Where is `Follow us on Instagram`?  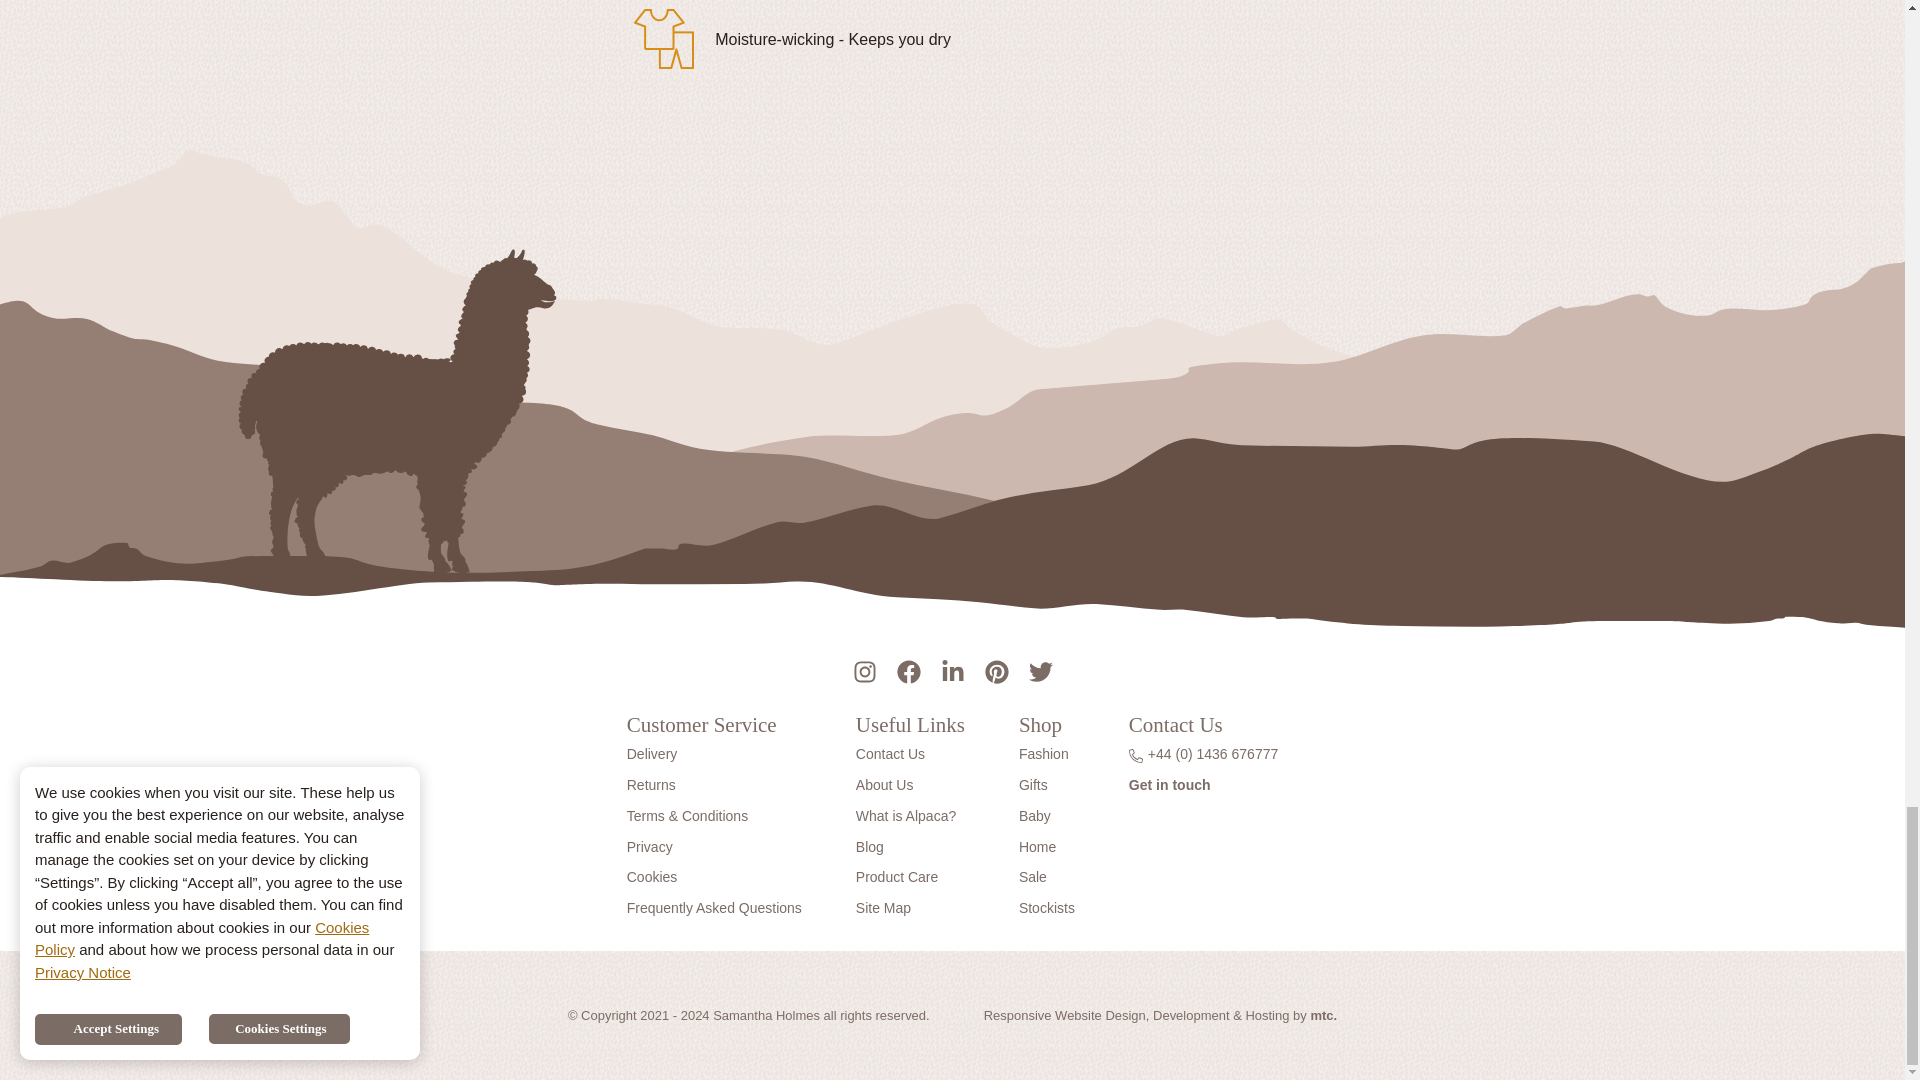 Follow us on Instagram is located at coordinates (864, 669).